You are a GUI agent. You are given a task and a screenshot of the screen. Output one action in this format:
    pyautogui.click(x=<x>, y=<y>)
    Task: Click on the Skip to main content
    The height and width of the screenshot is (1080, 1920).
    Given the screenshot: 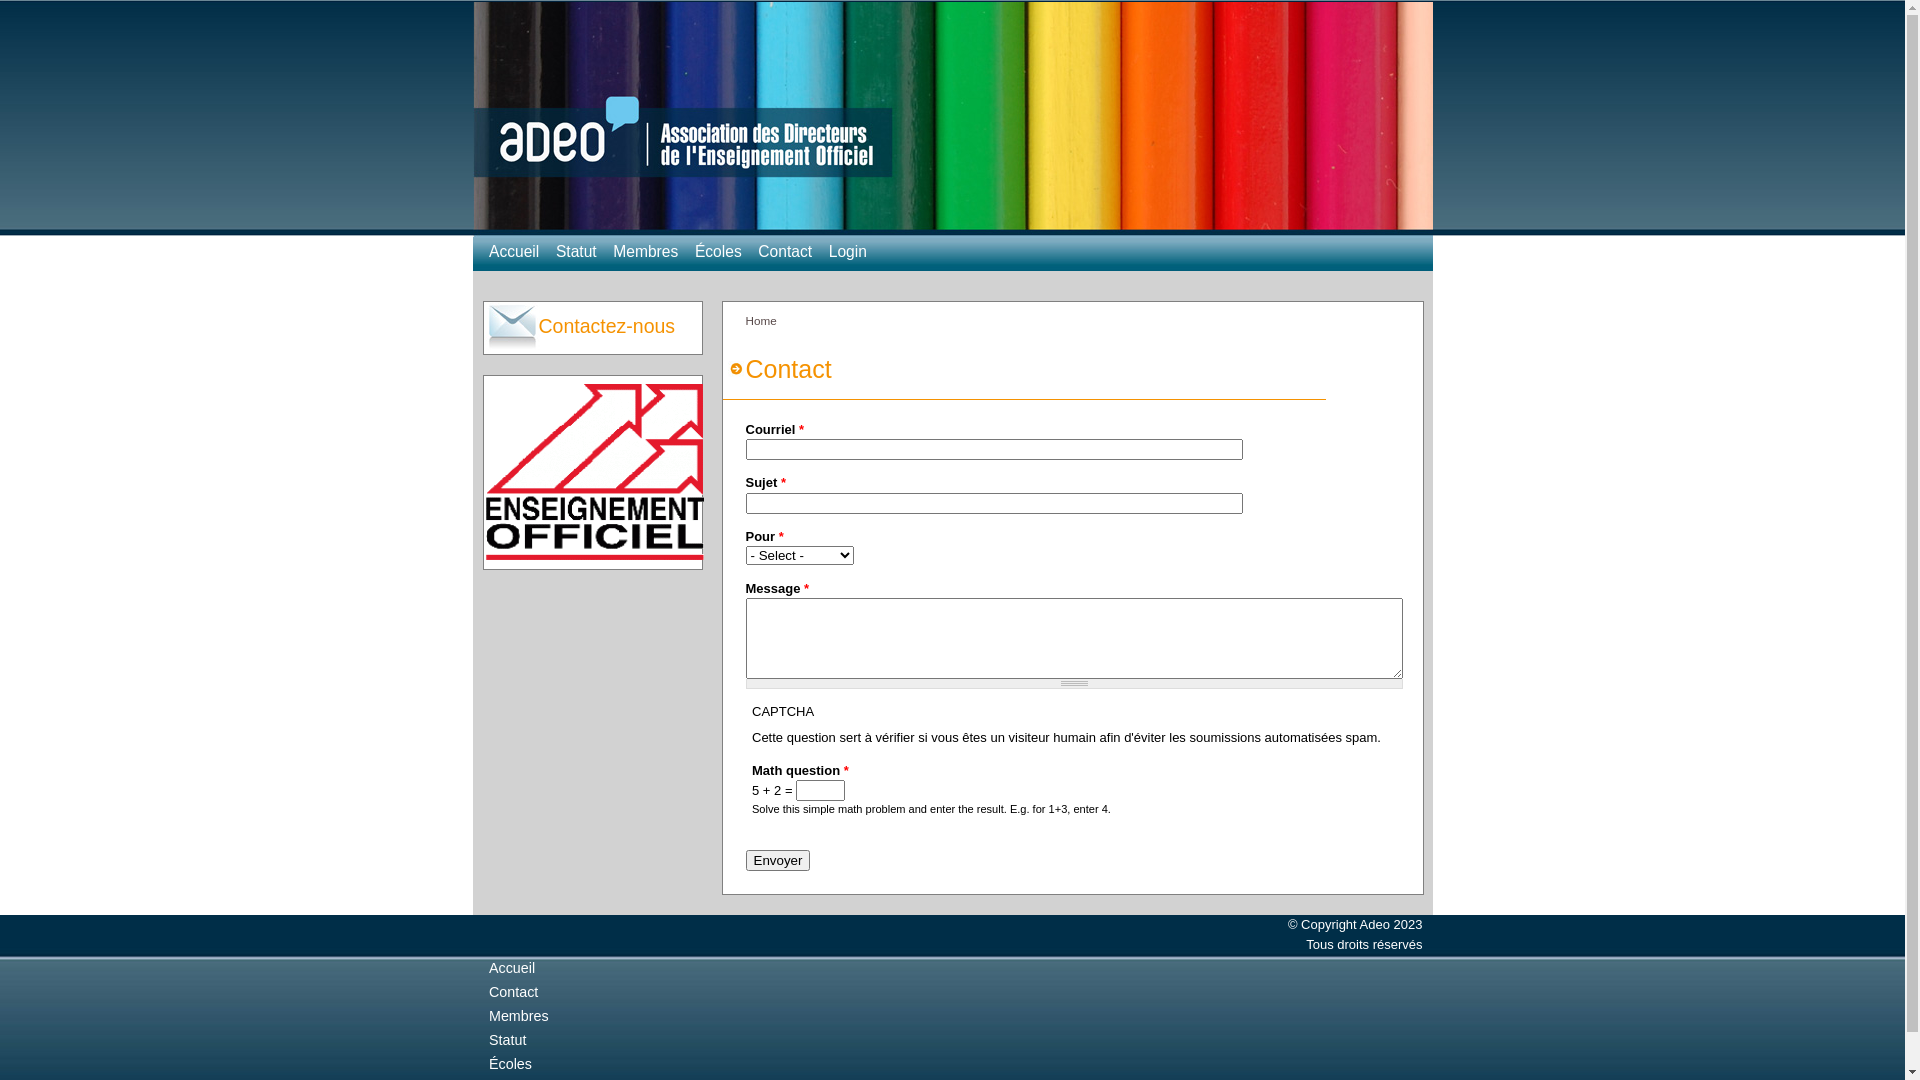 What is the action you would take?
    pyautogui.click(x=59, y=0)
    